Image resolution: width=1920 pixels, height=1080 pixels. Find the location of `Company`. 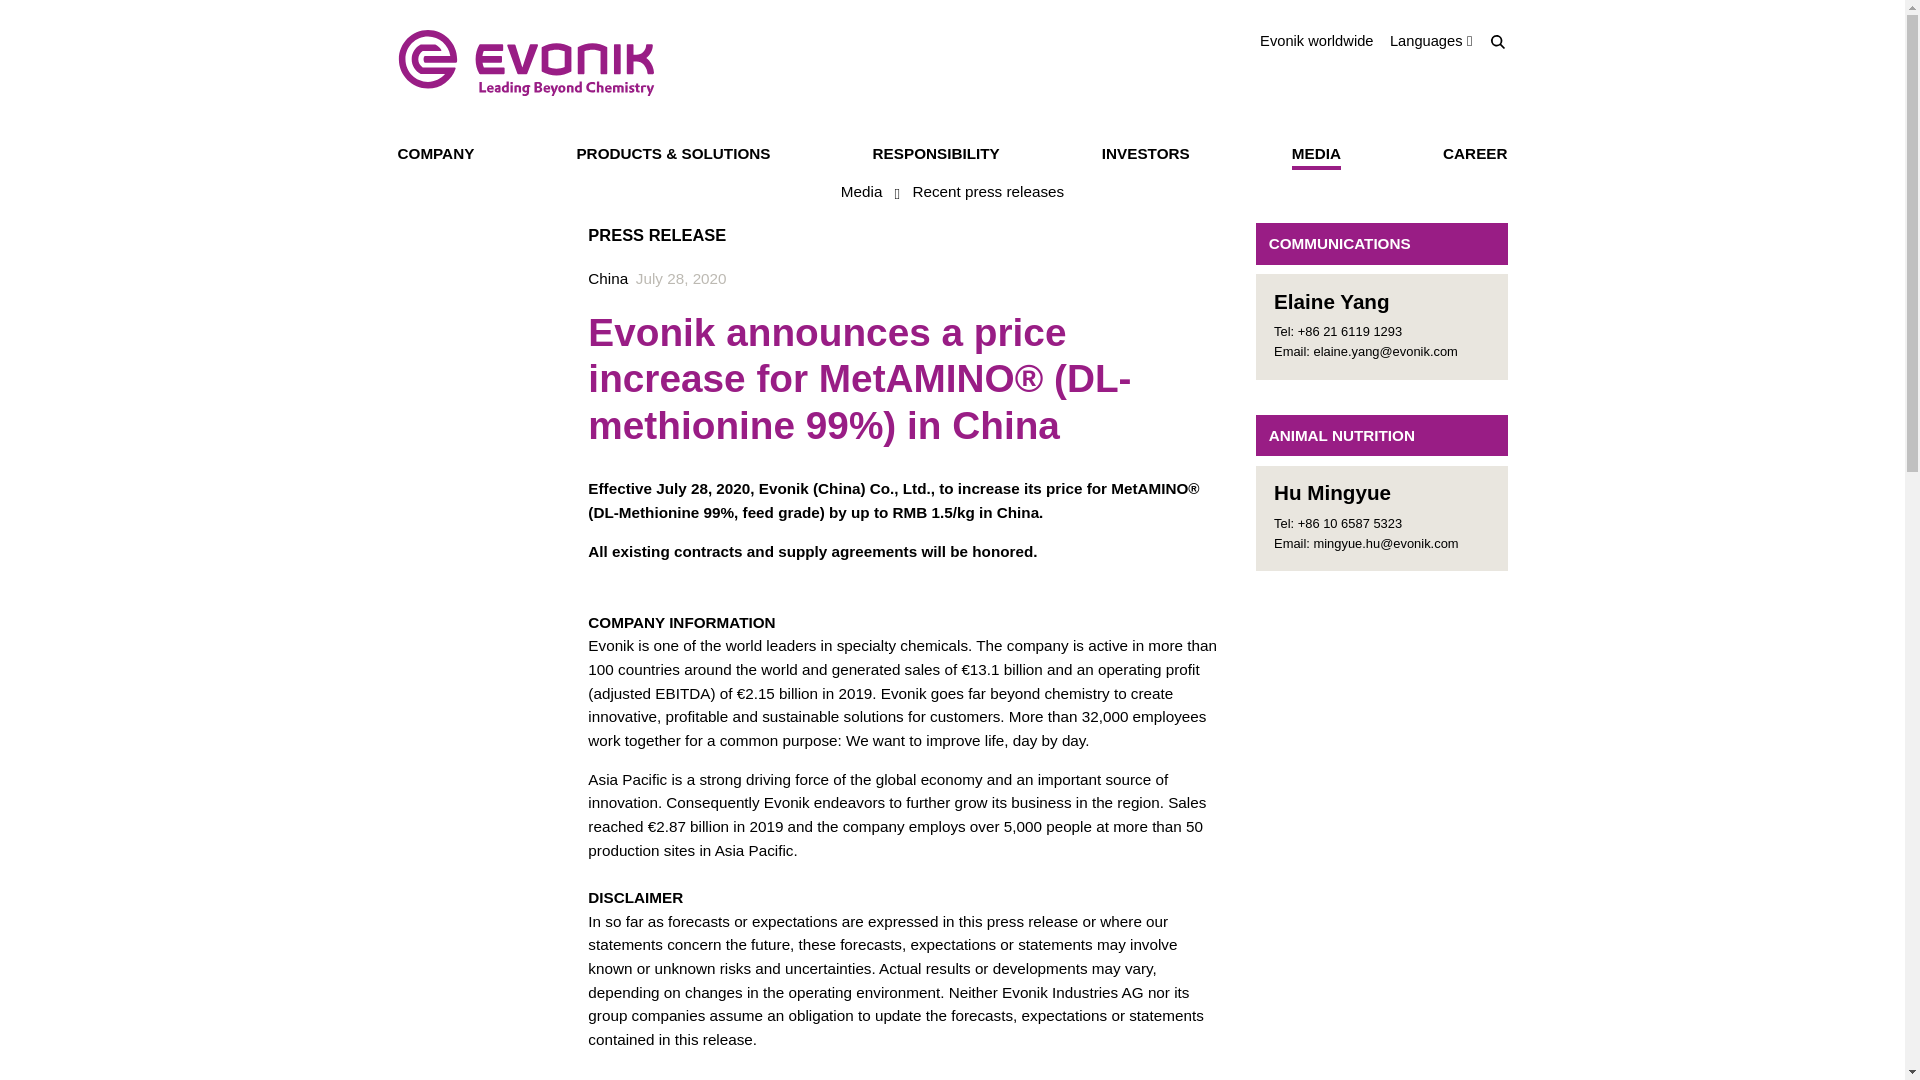

Company is located at coordinates (436, 156).